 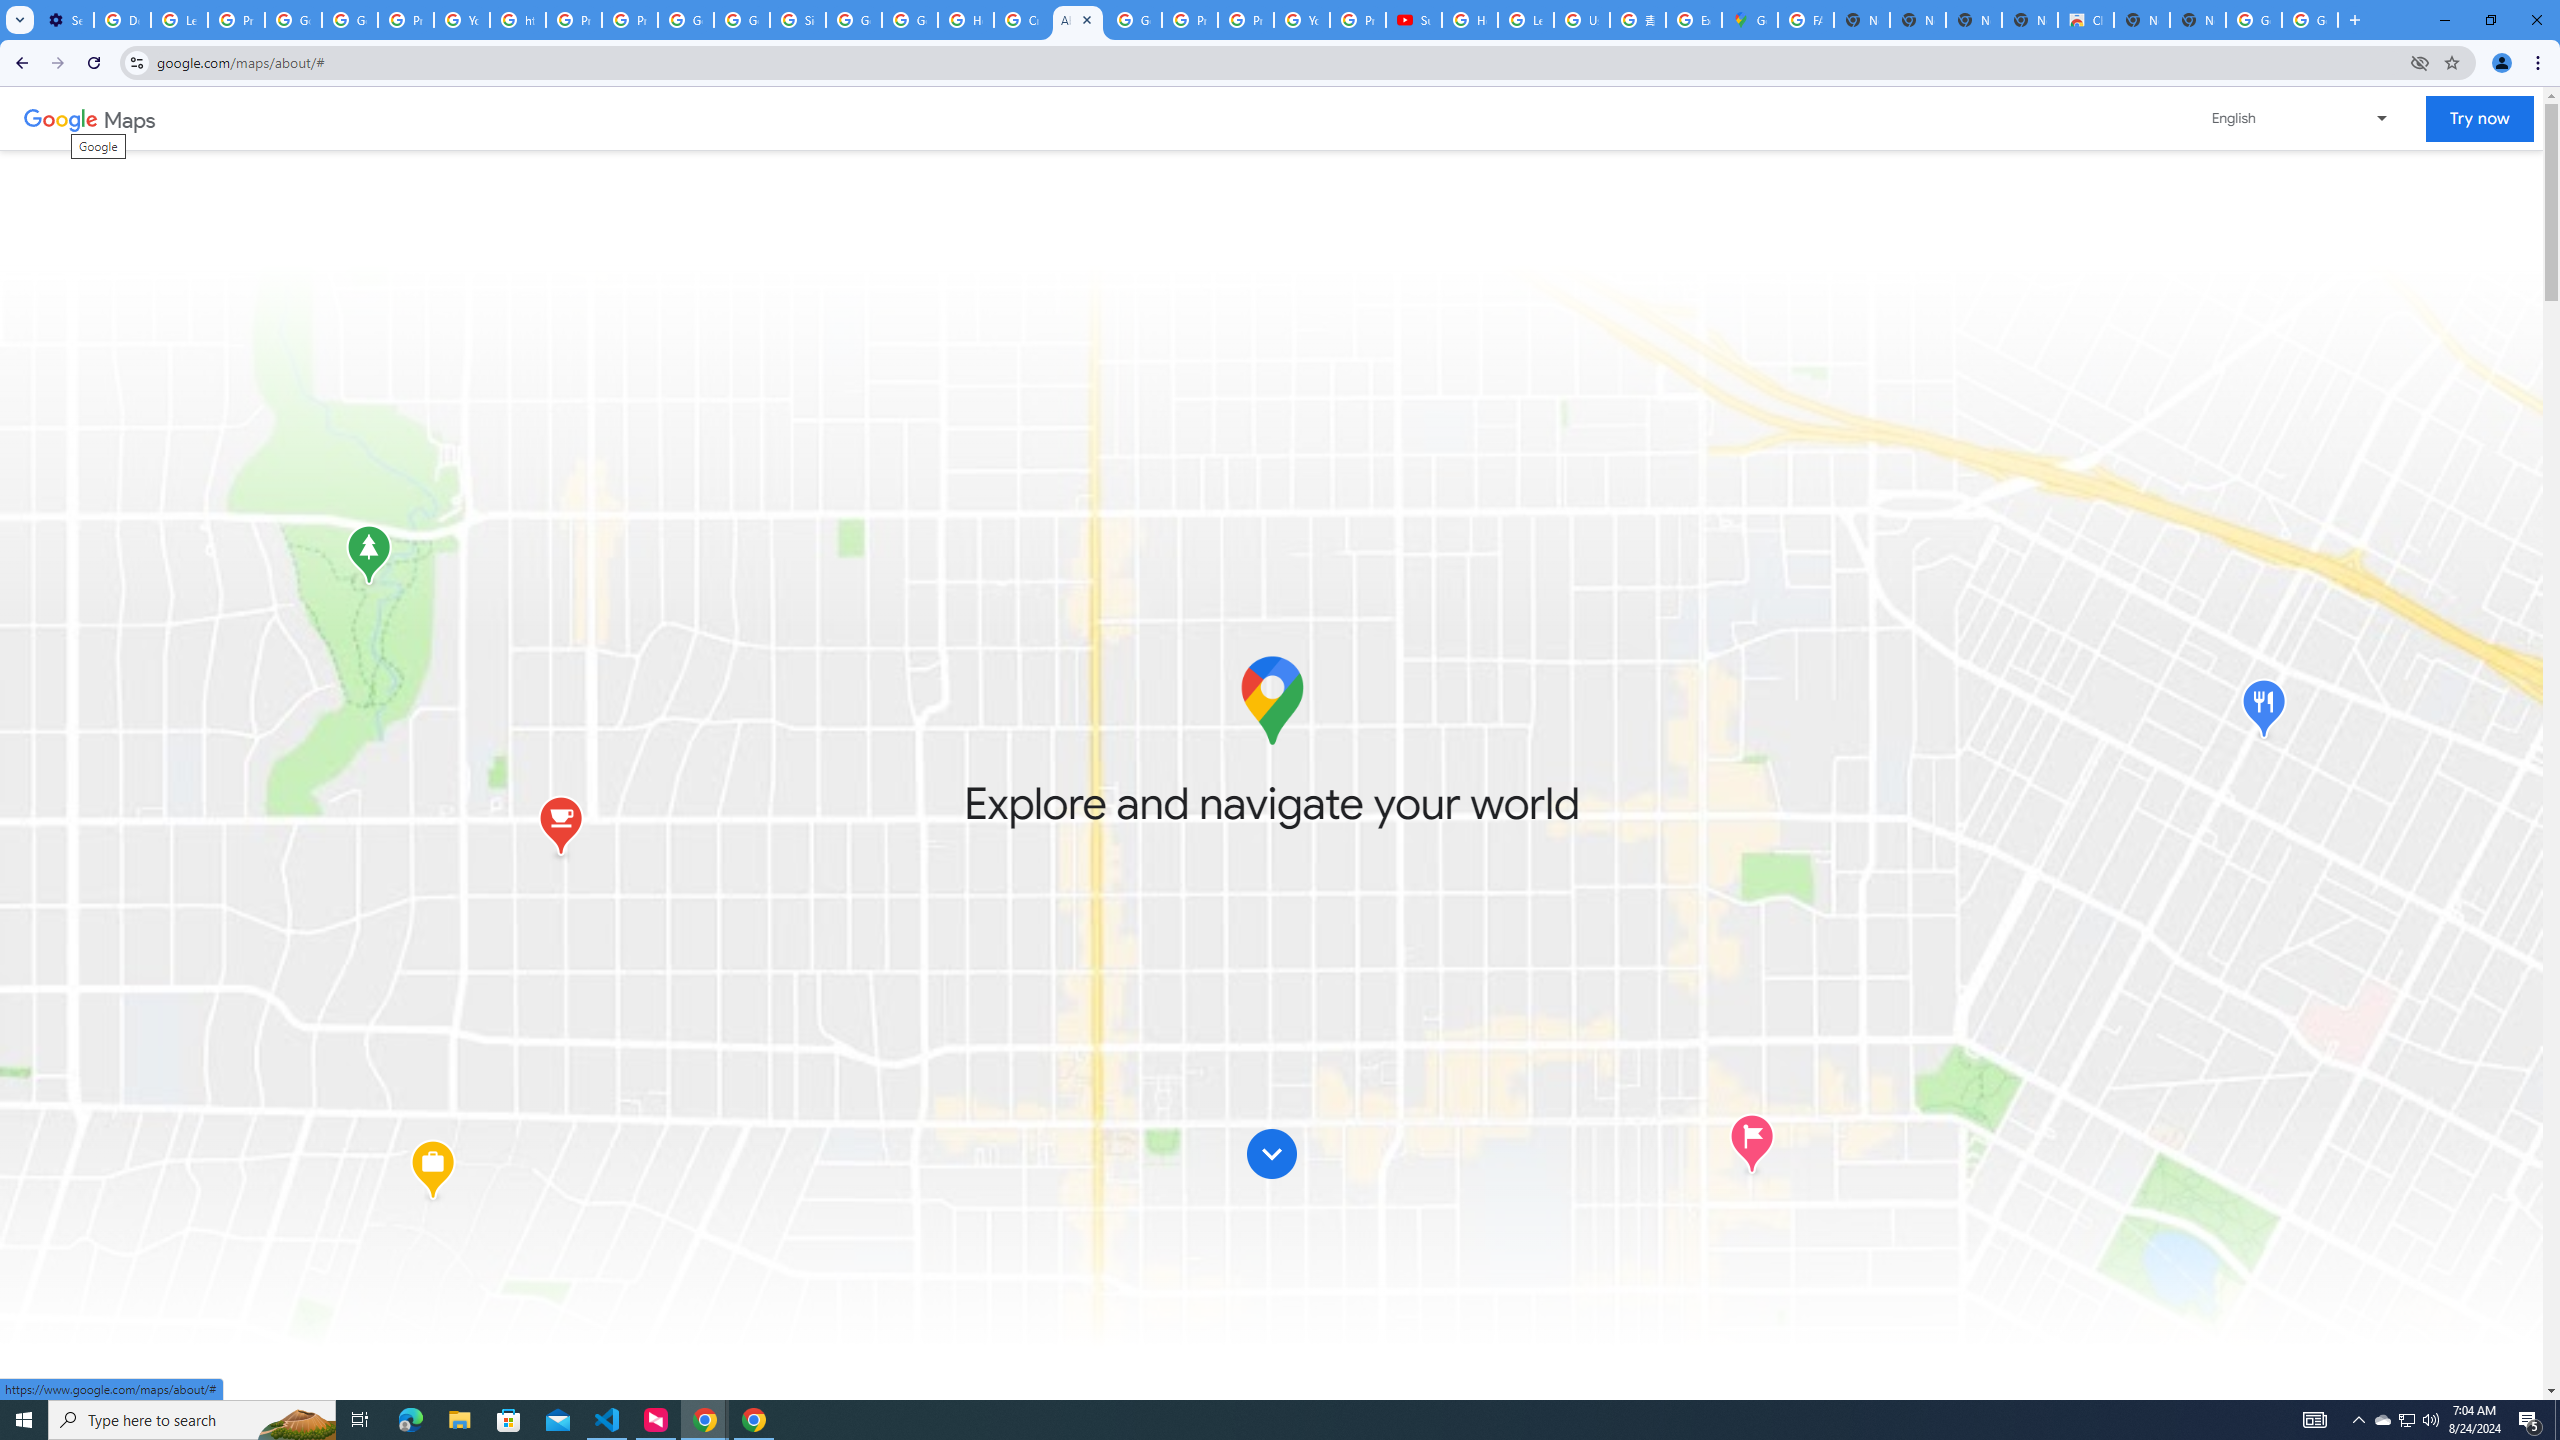 I want to click on Chrome Web Store, so click(x=2085, y=20).